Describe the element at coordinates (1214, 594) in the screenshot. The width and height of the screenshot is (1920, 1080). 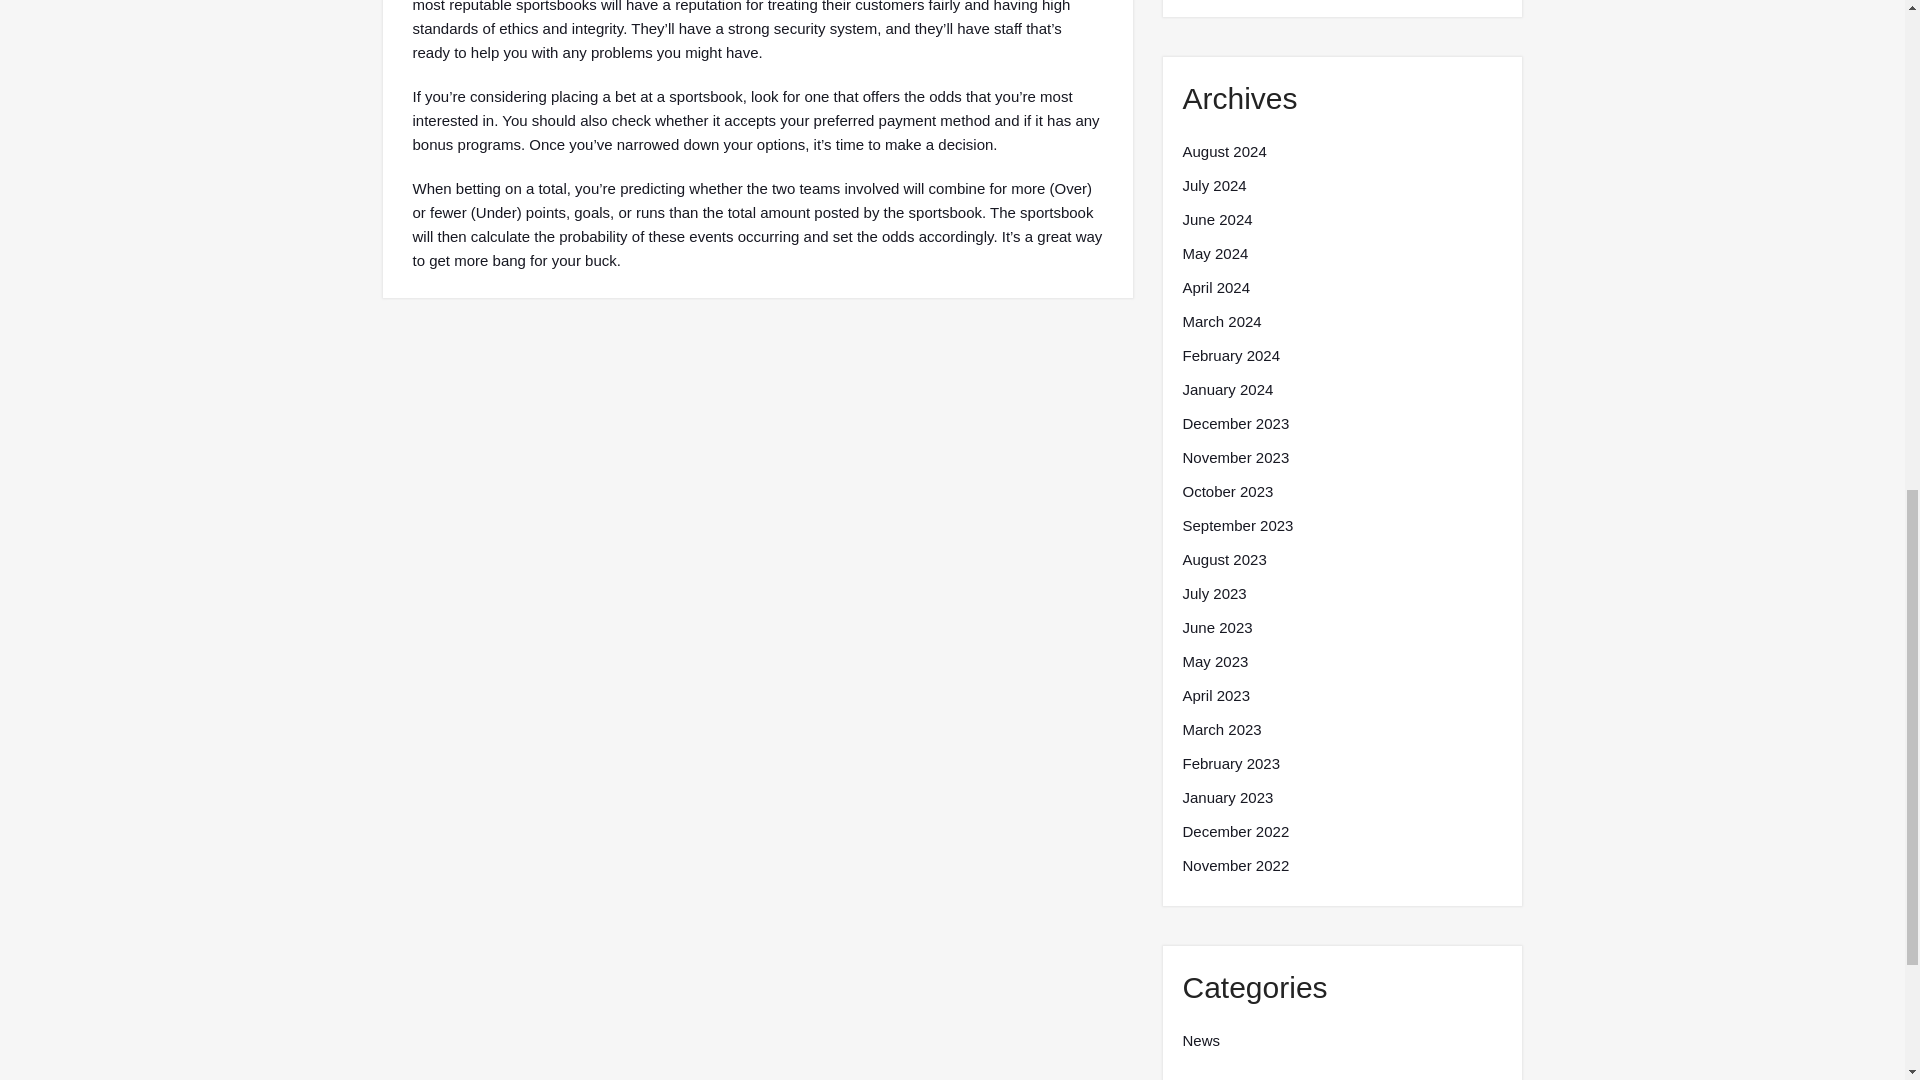
I see `July 2023` at that location.